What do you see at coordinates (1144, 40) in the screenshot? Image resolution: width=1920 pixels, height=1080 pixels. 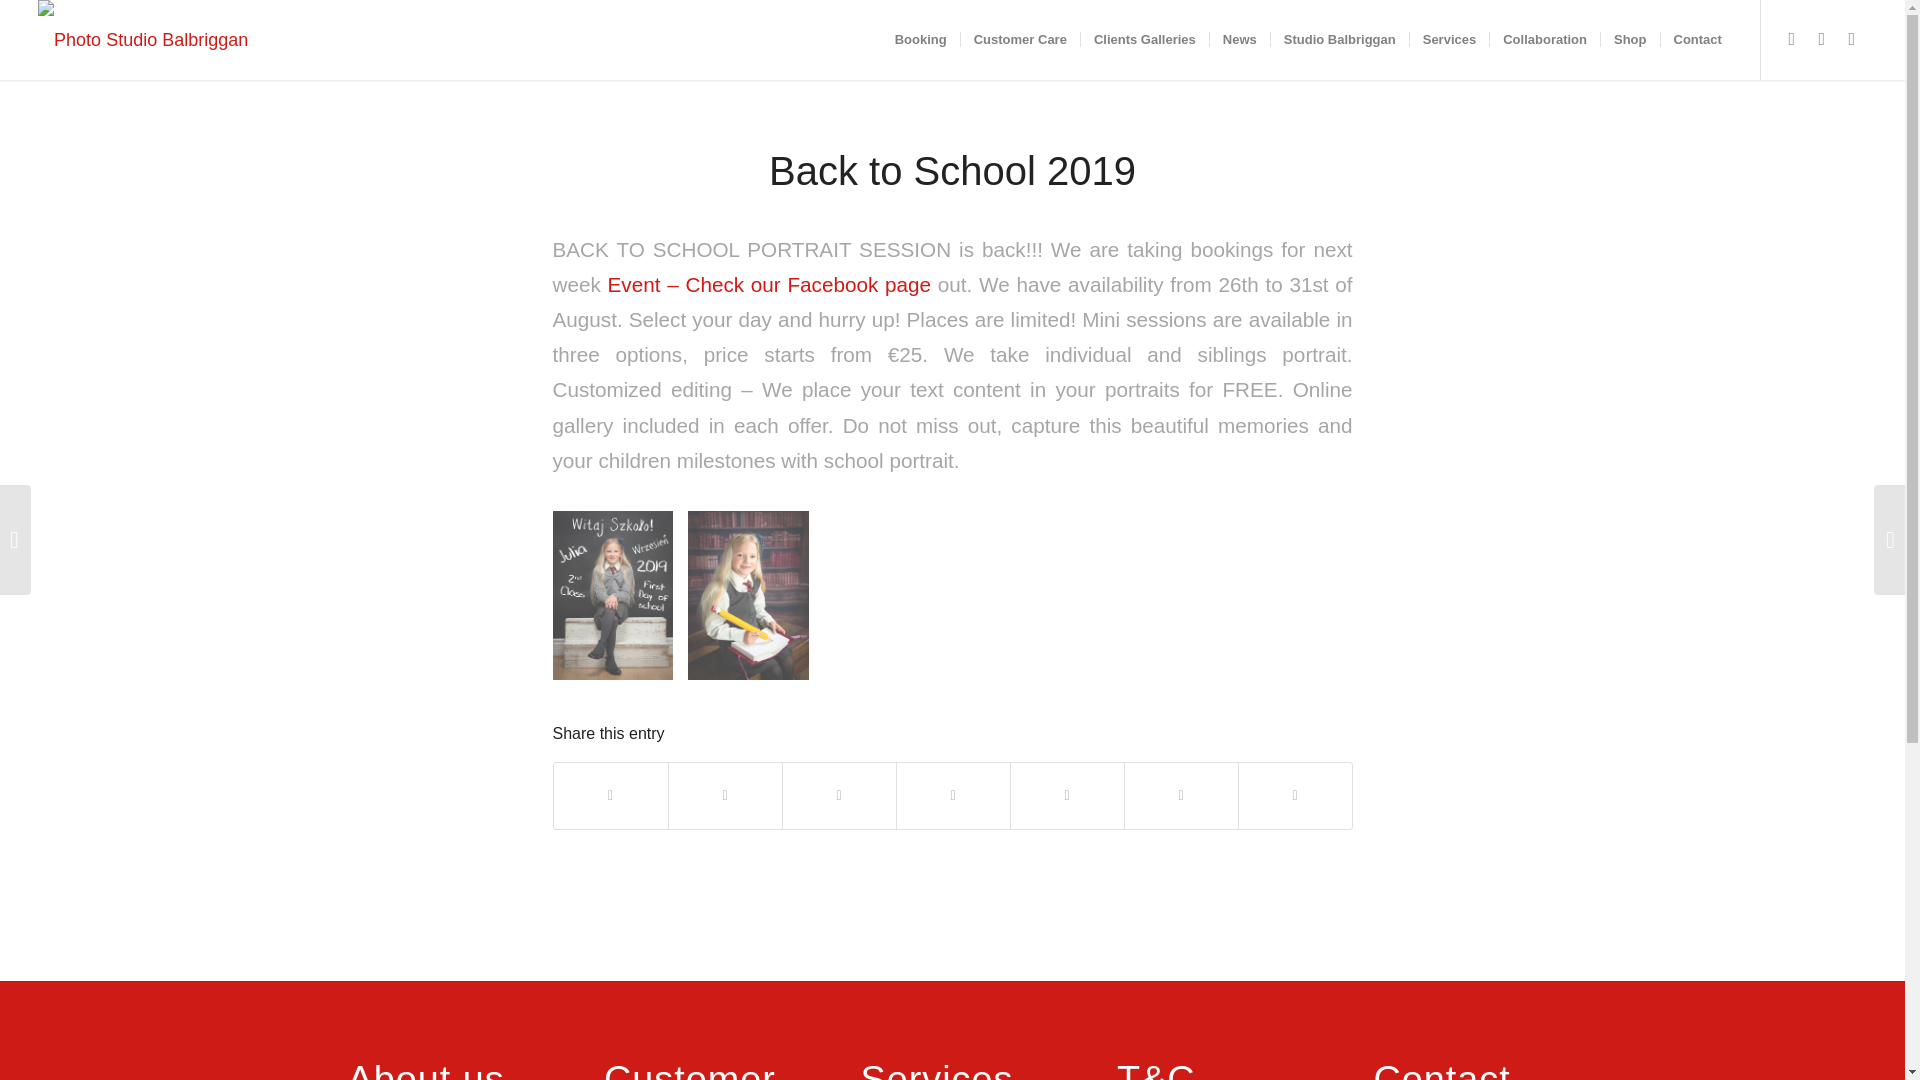 I see `Clients Galleries` at bounding box center [1144, 40].